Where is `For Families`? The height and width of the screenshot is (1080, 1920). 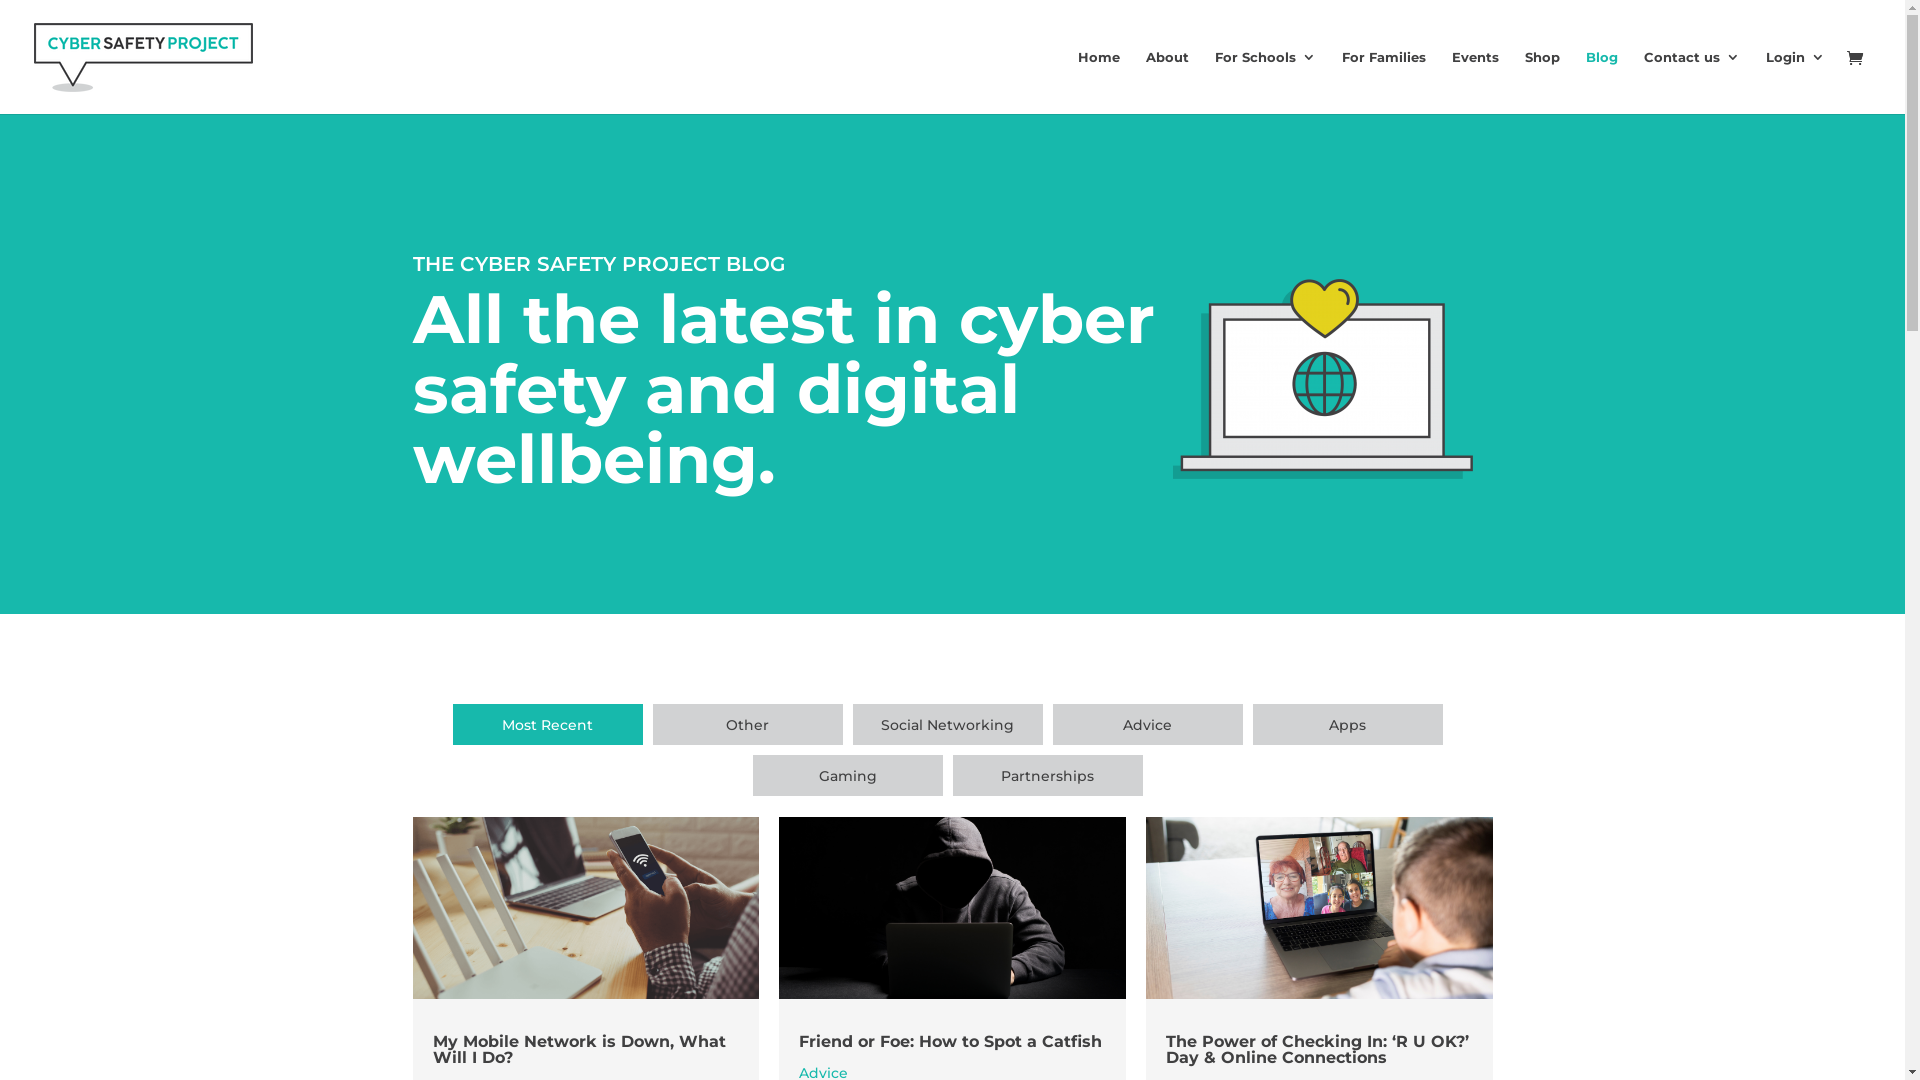 For Families is located at coordinates (1384, 82).